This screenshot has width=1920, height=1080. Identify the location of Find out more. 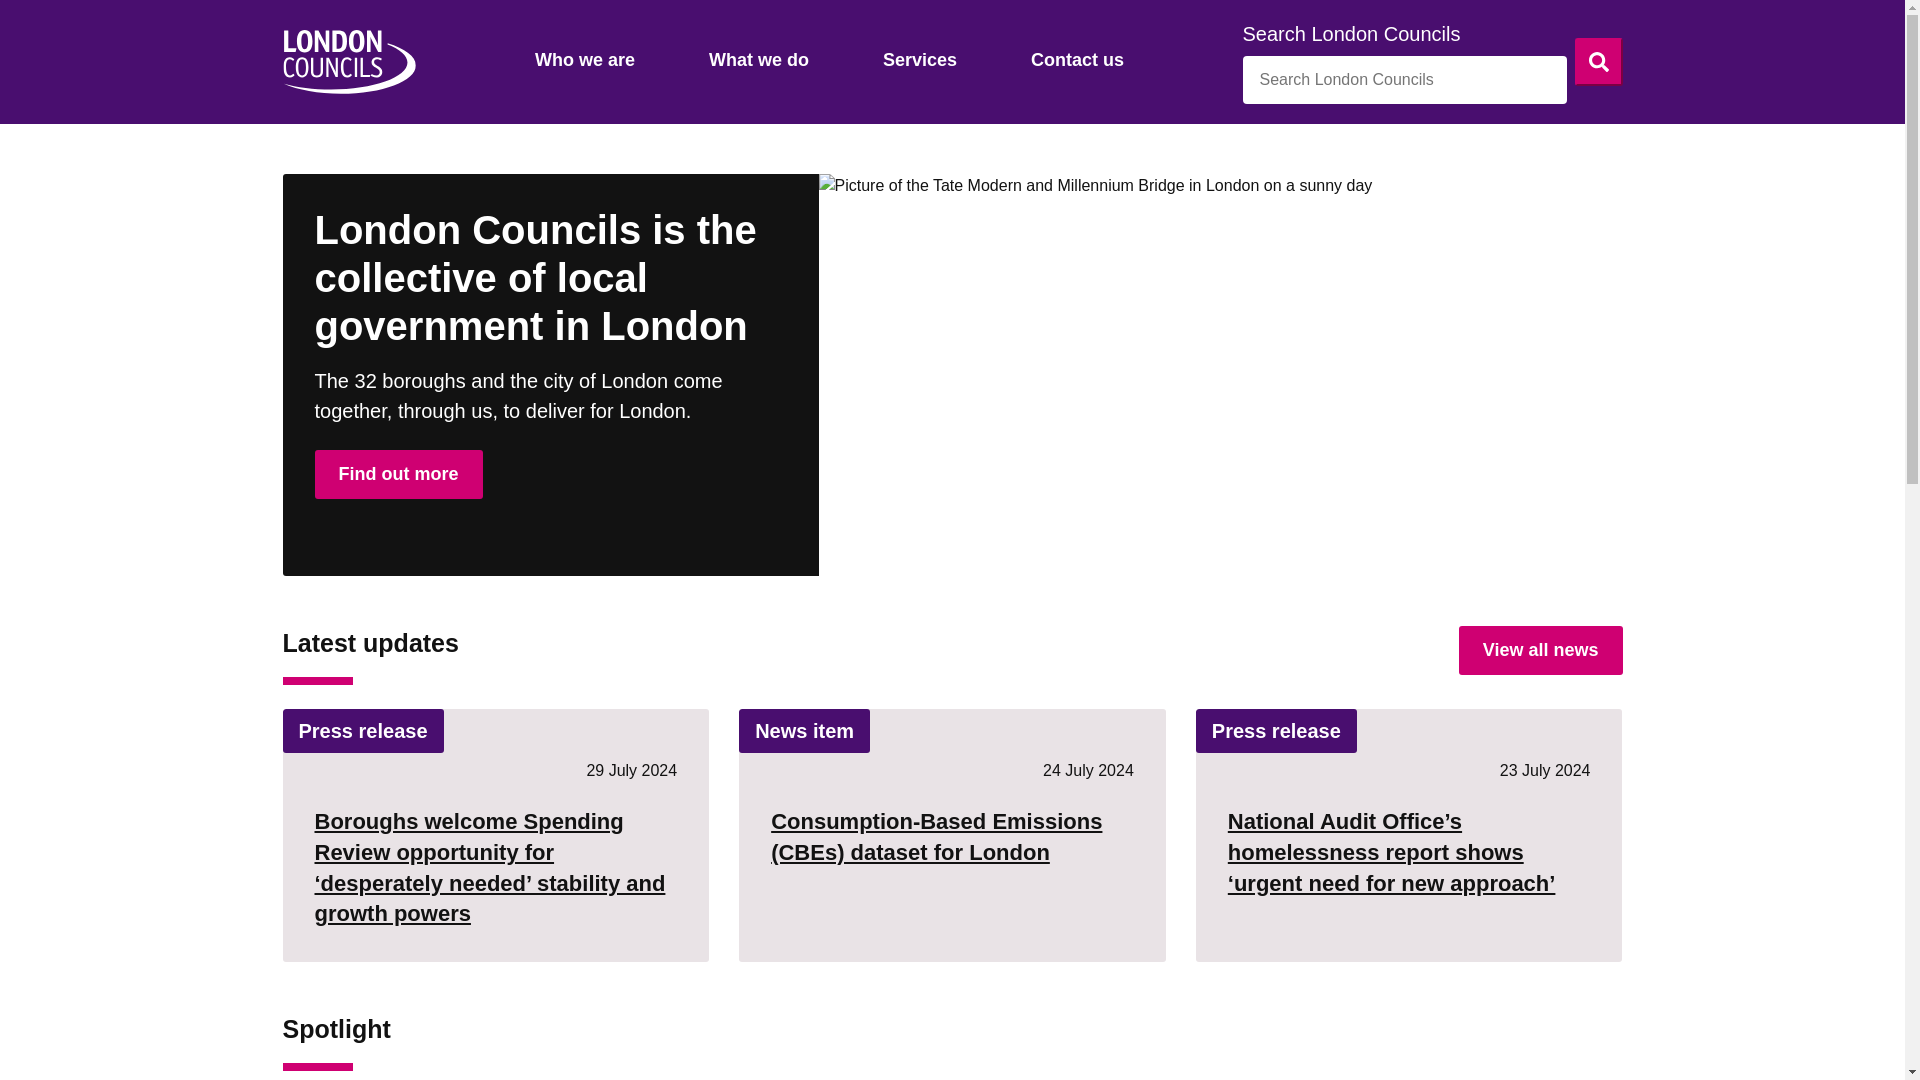
(398, 474).